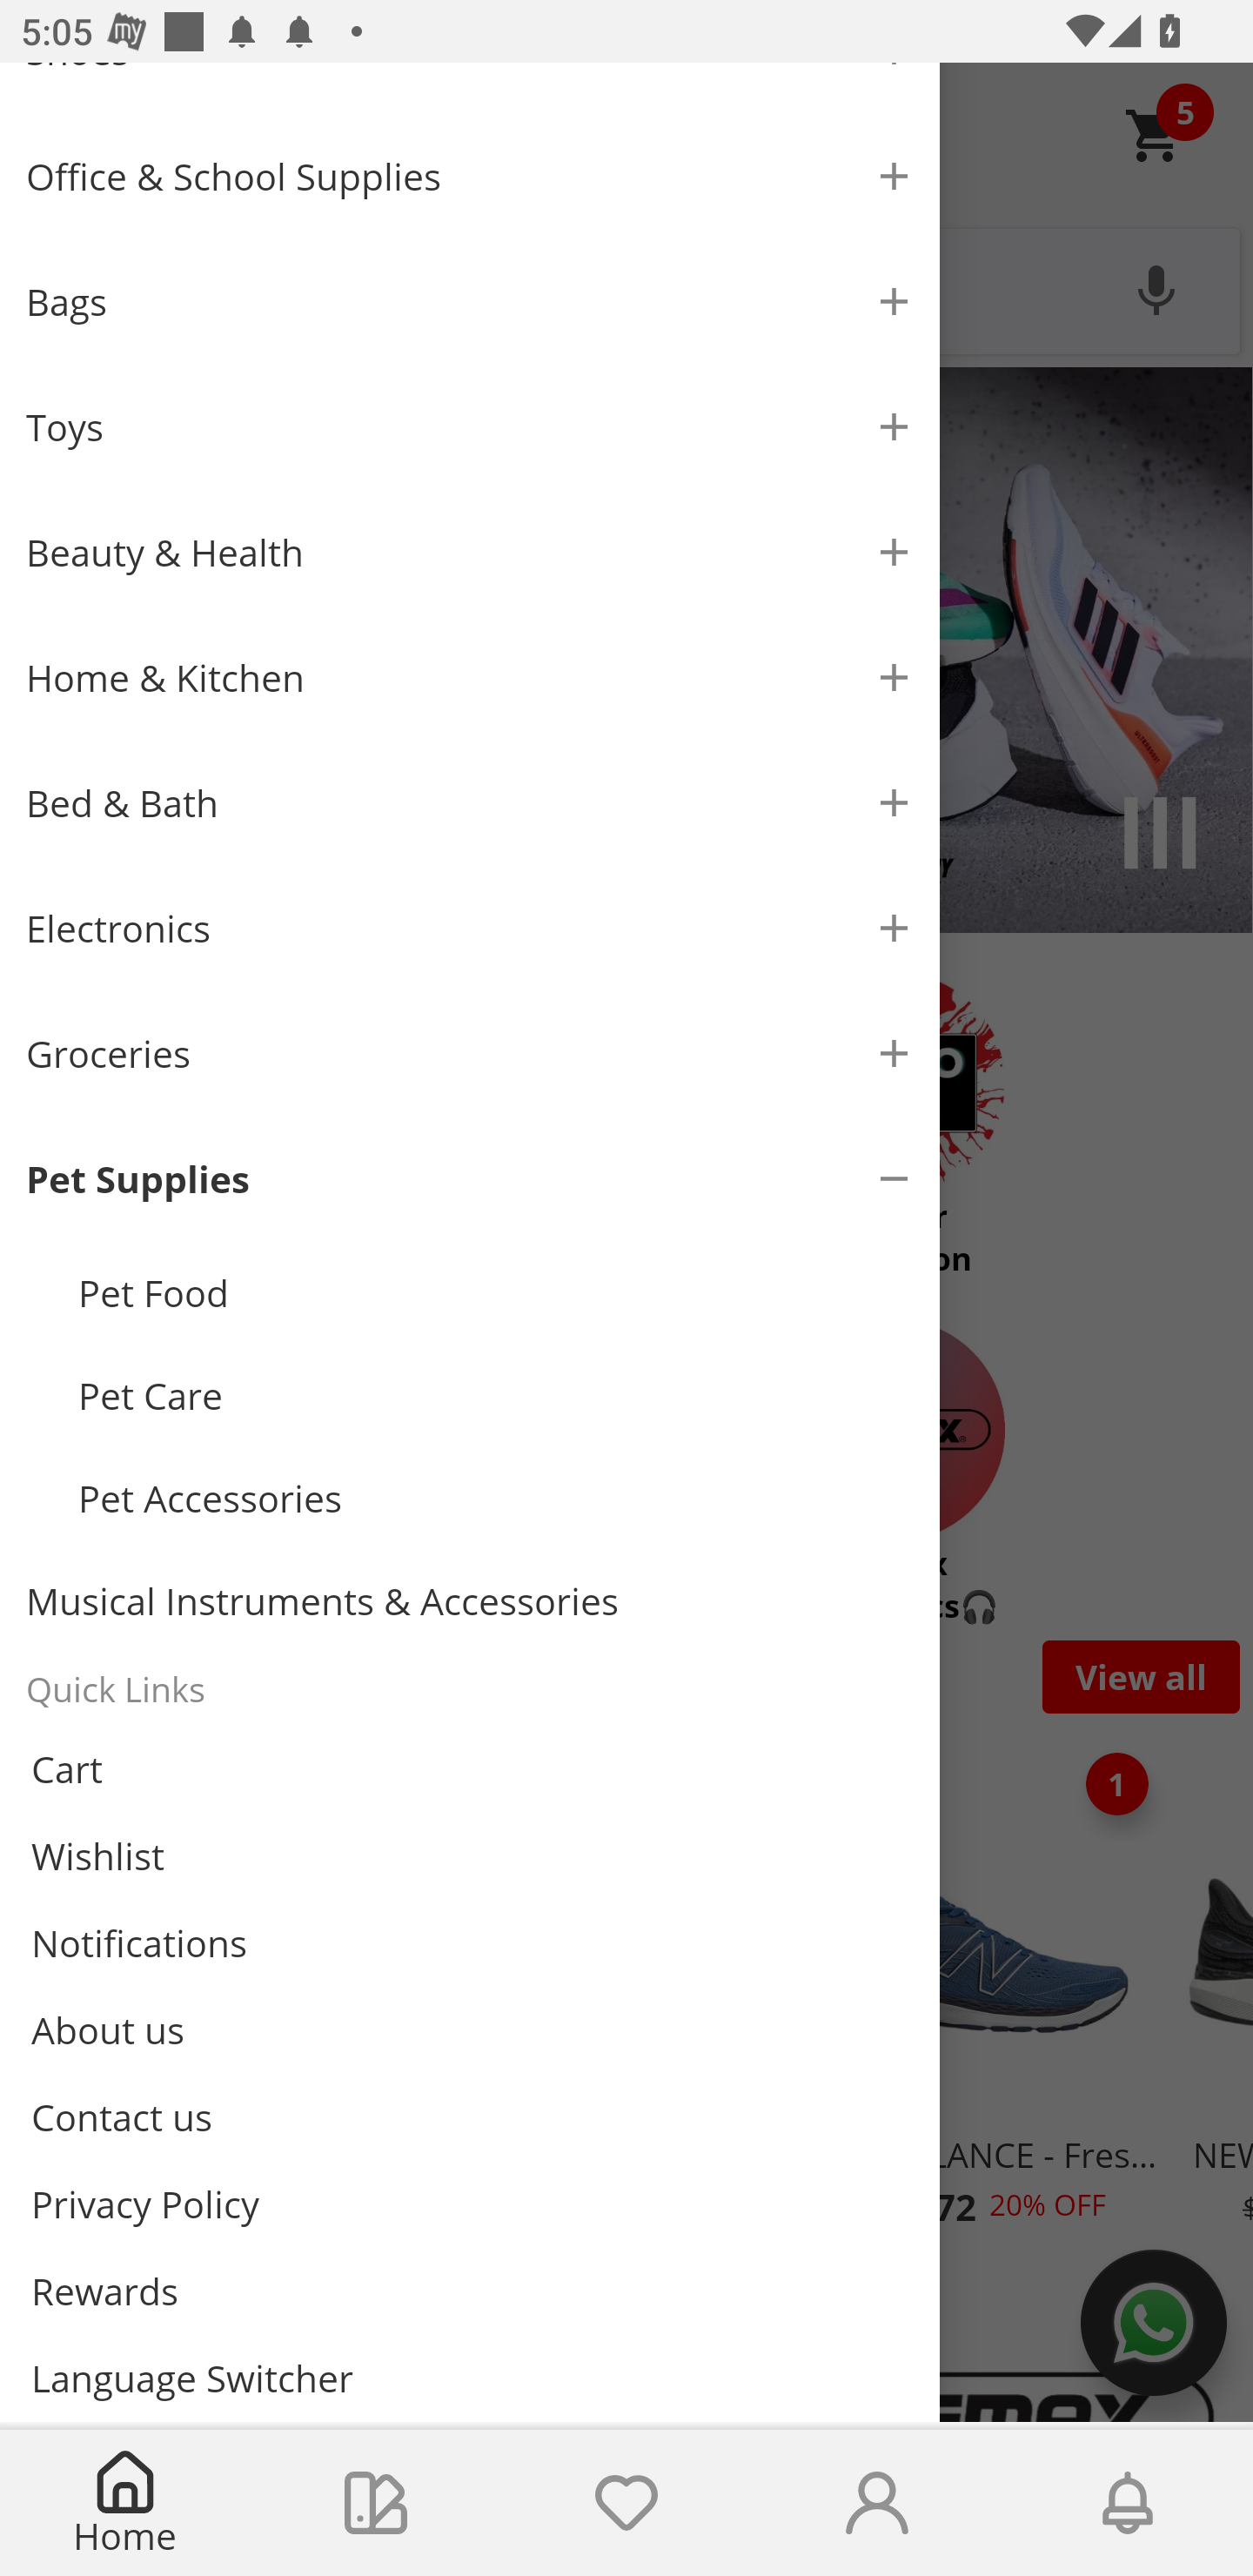  I want to click on Toys, so click(470, 427).